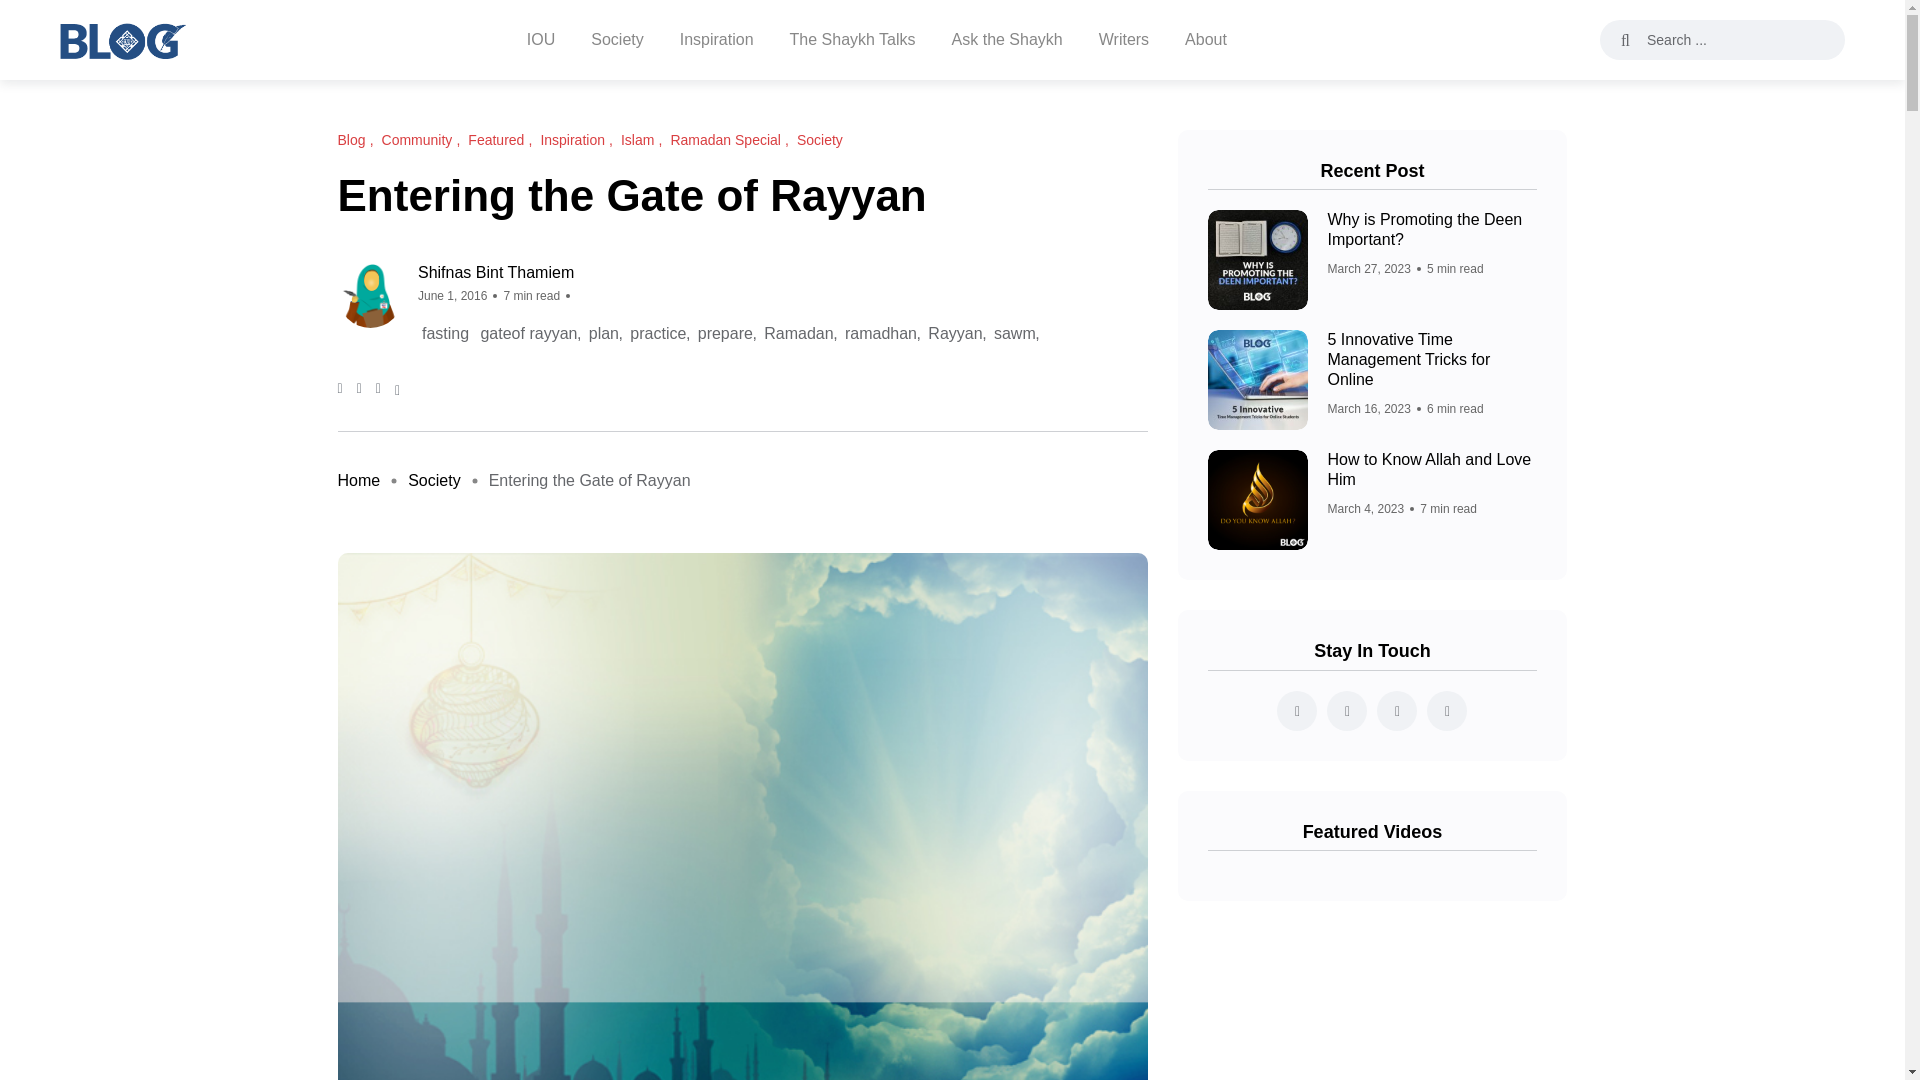  What do you see at coordinates (1008, 40) in the screenshot?
I see `Ask the Shaykh` at bounding box center [1008, 40].